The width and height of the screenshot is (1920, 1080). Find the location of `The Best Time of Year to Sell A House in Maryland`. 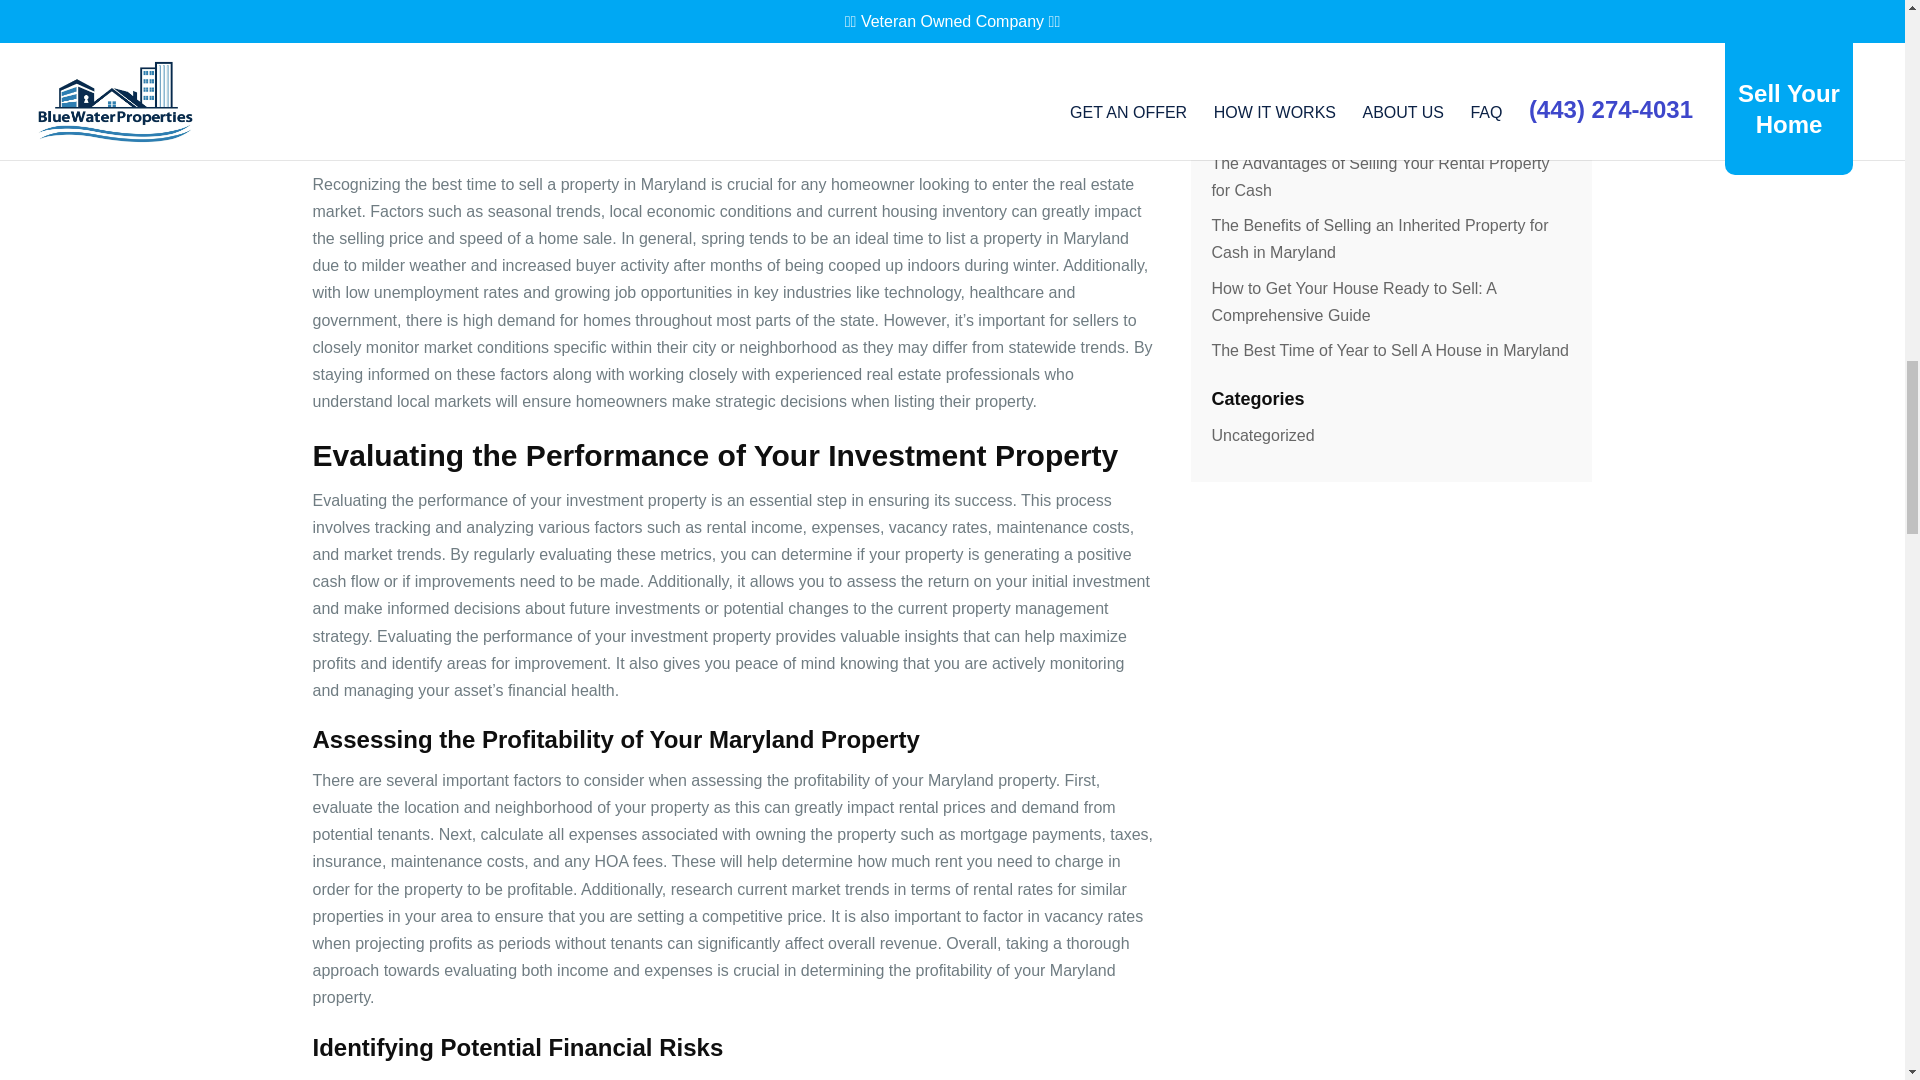

The Best Time of Year to Sell A House in Maryland is located at coordinates (1390, 350).